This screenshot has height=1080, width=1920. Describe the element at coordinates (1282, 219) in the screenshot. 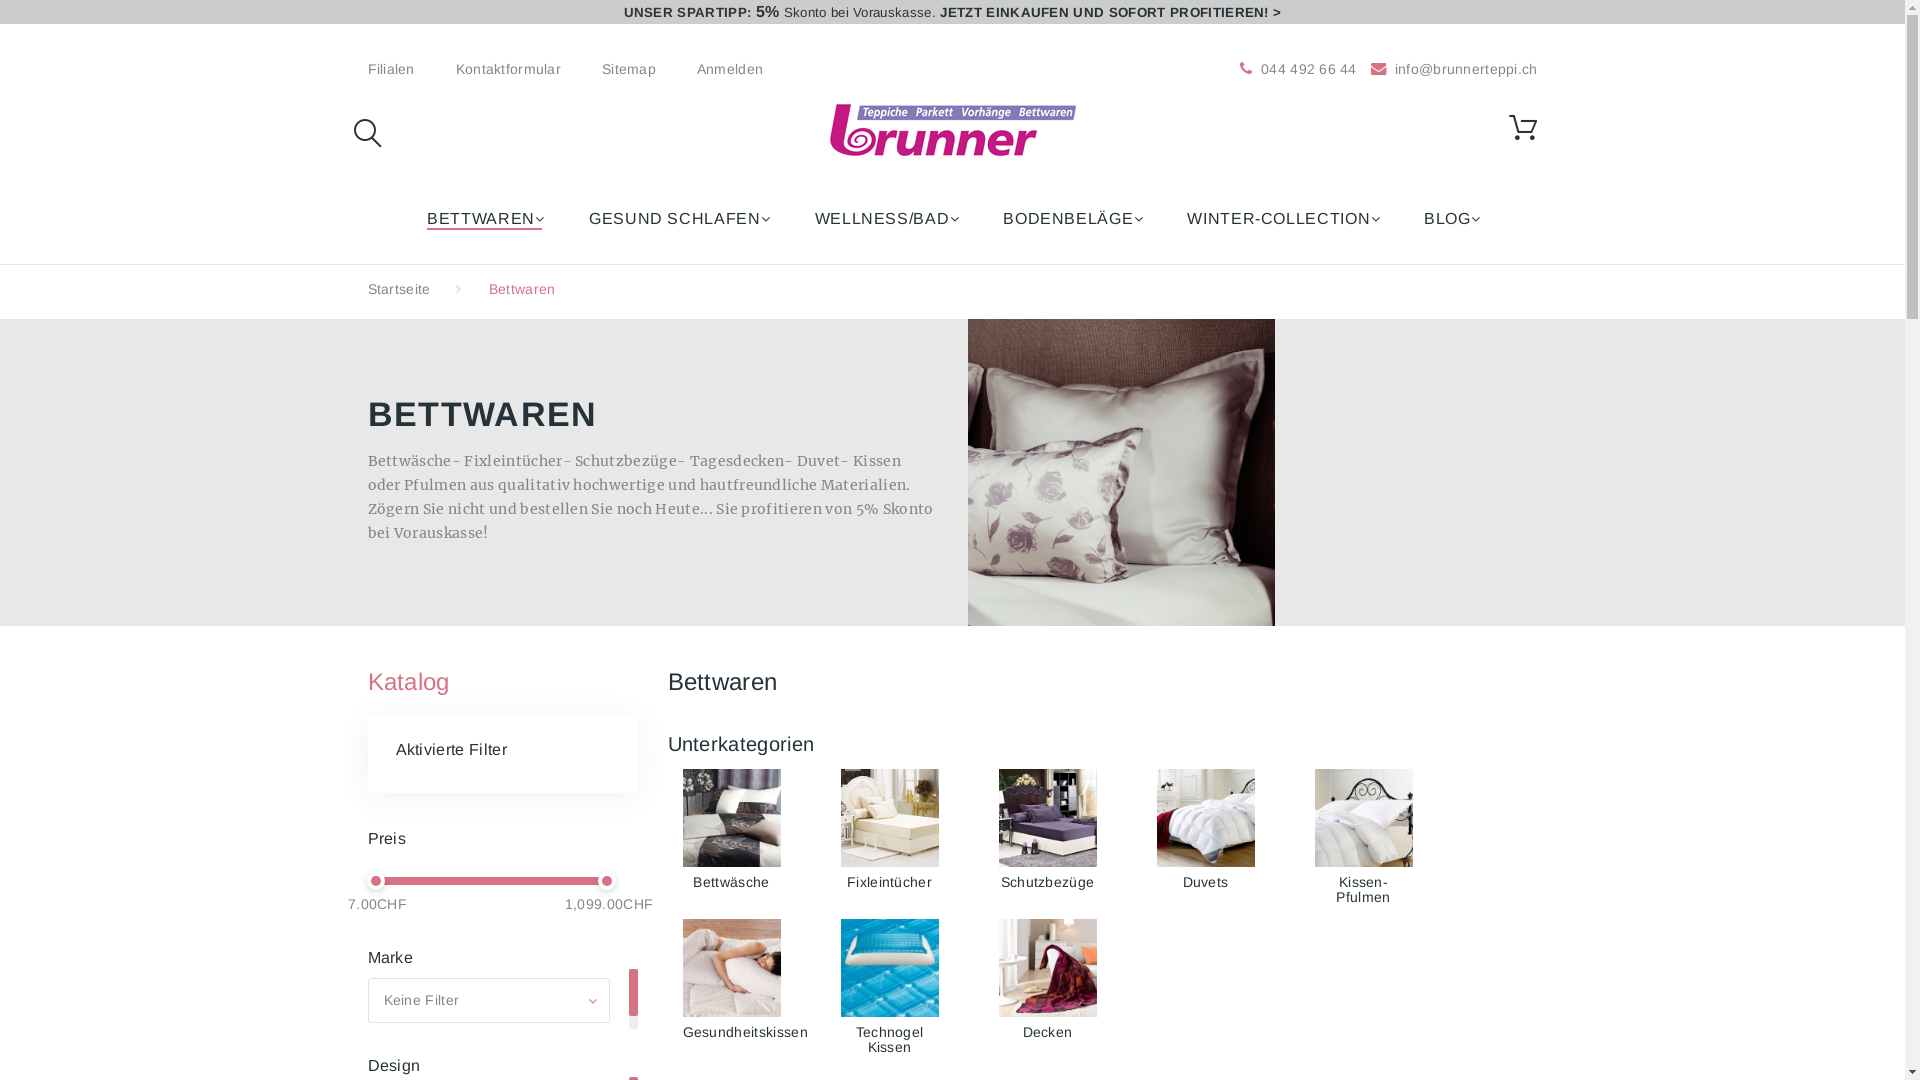

I see `WINTER-COLLECTION` at that location.